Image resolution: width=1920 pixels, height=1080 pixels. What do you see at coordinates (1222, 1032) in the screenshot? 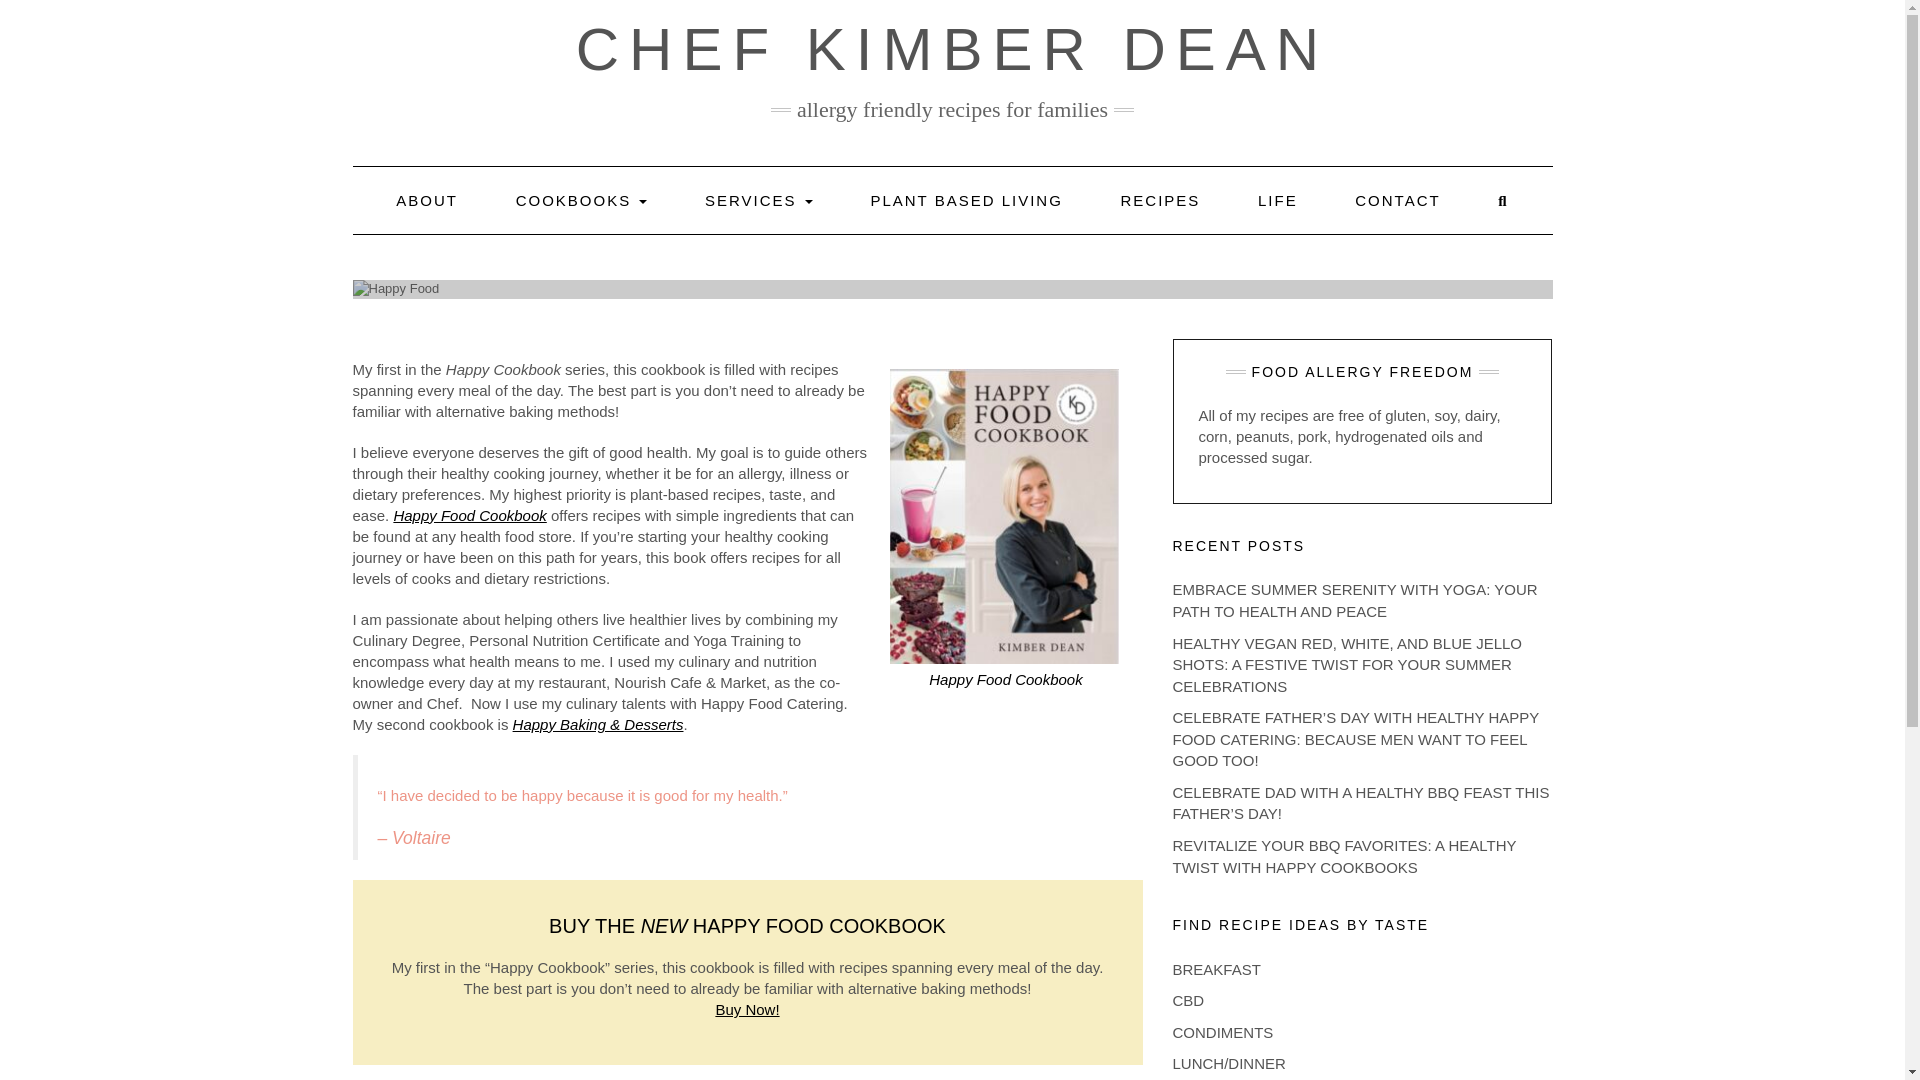
I see `CONDIMENTS` at bounding box center [1222, 1032].